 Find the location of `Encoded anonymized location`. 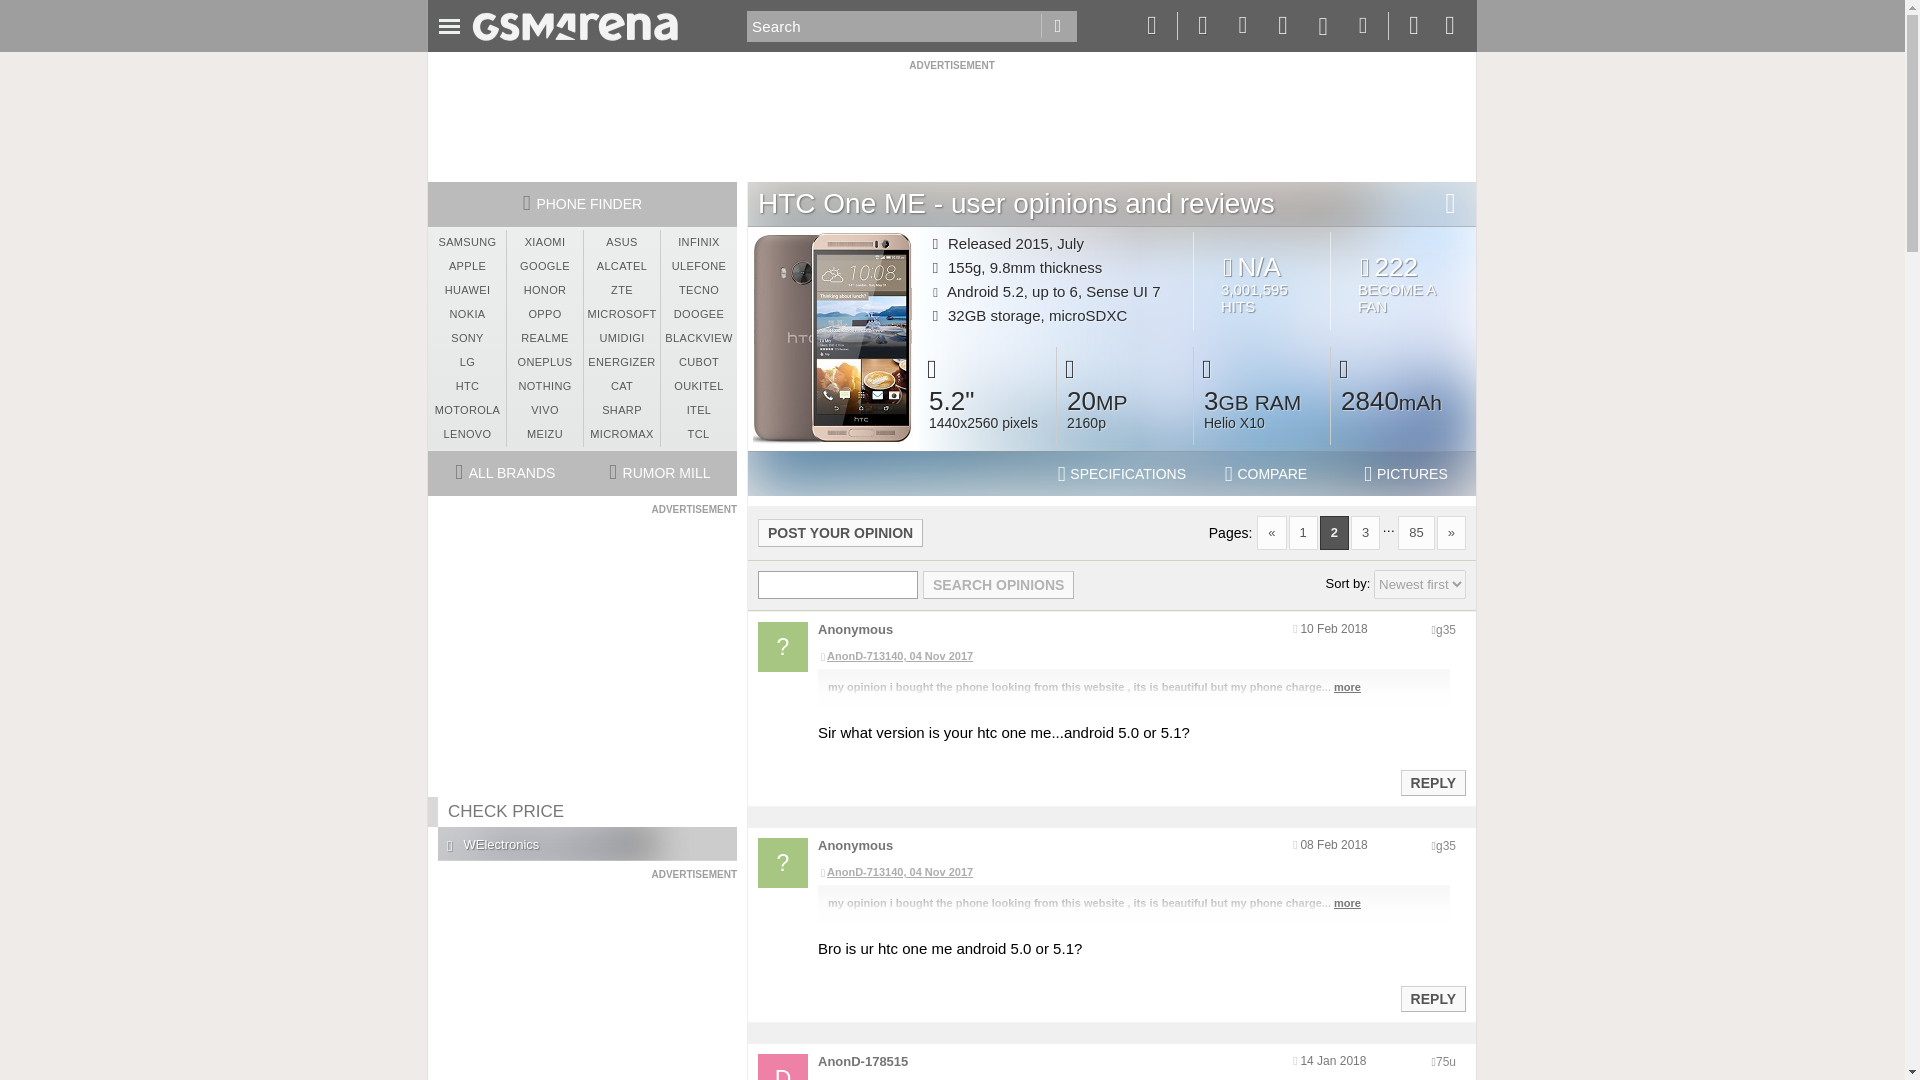

Encoded anonymized location is located at coordinates (1446, 1062).